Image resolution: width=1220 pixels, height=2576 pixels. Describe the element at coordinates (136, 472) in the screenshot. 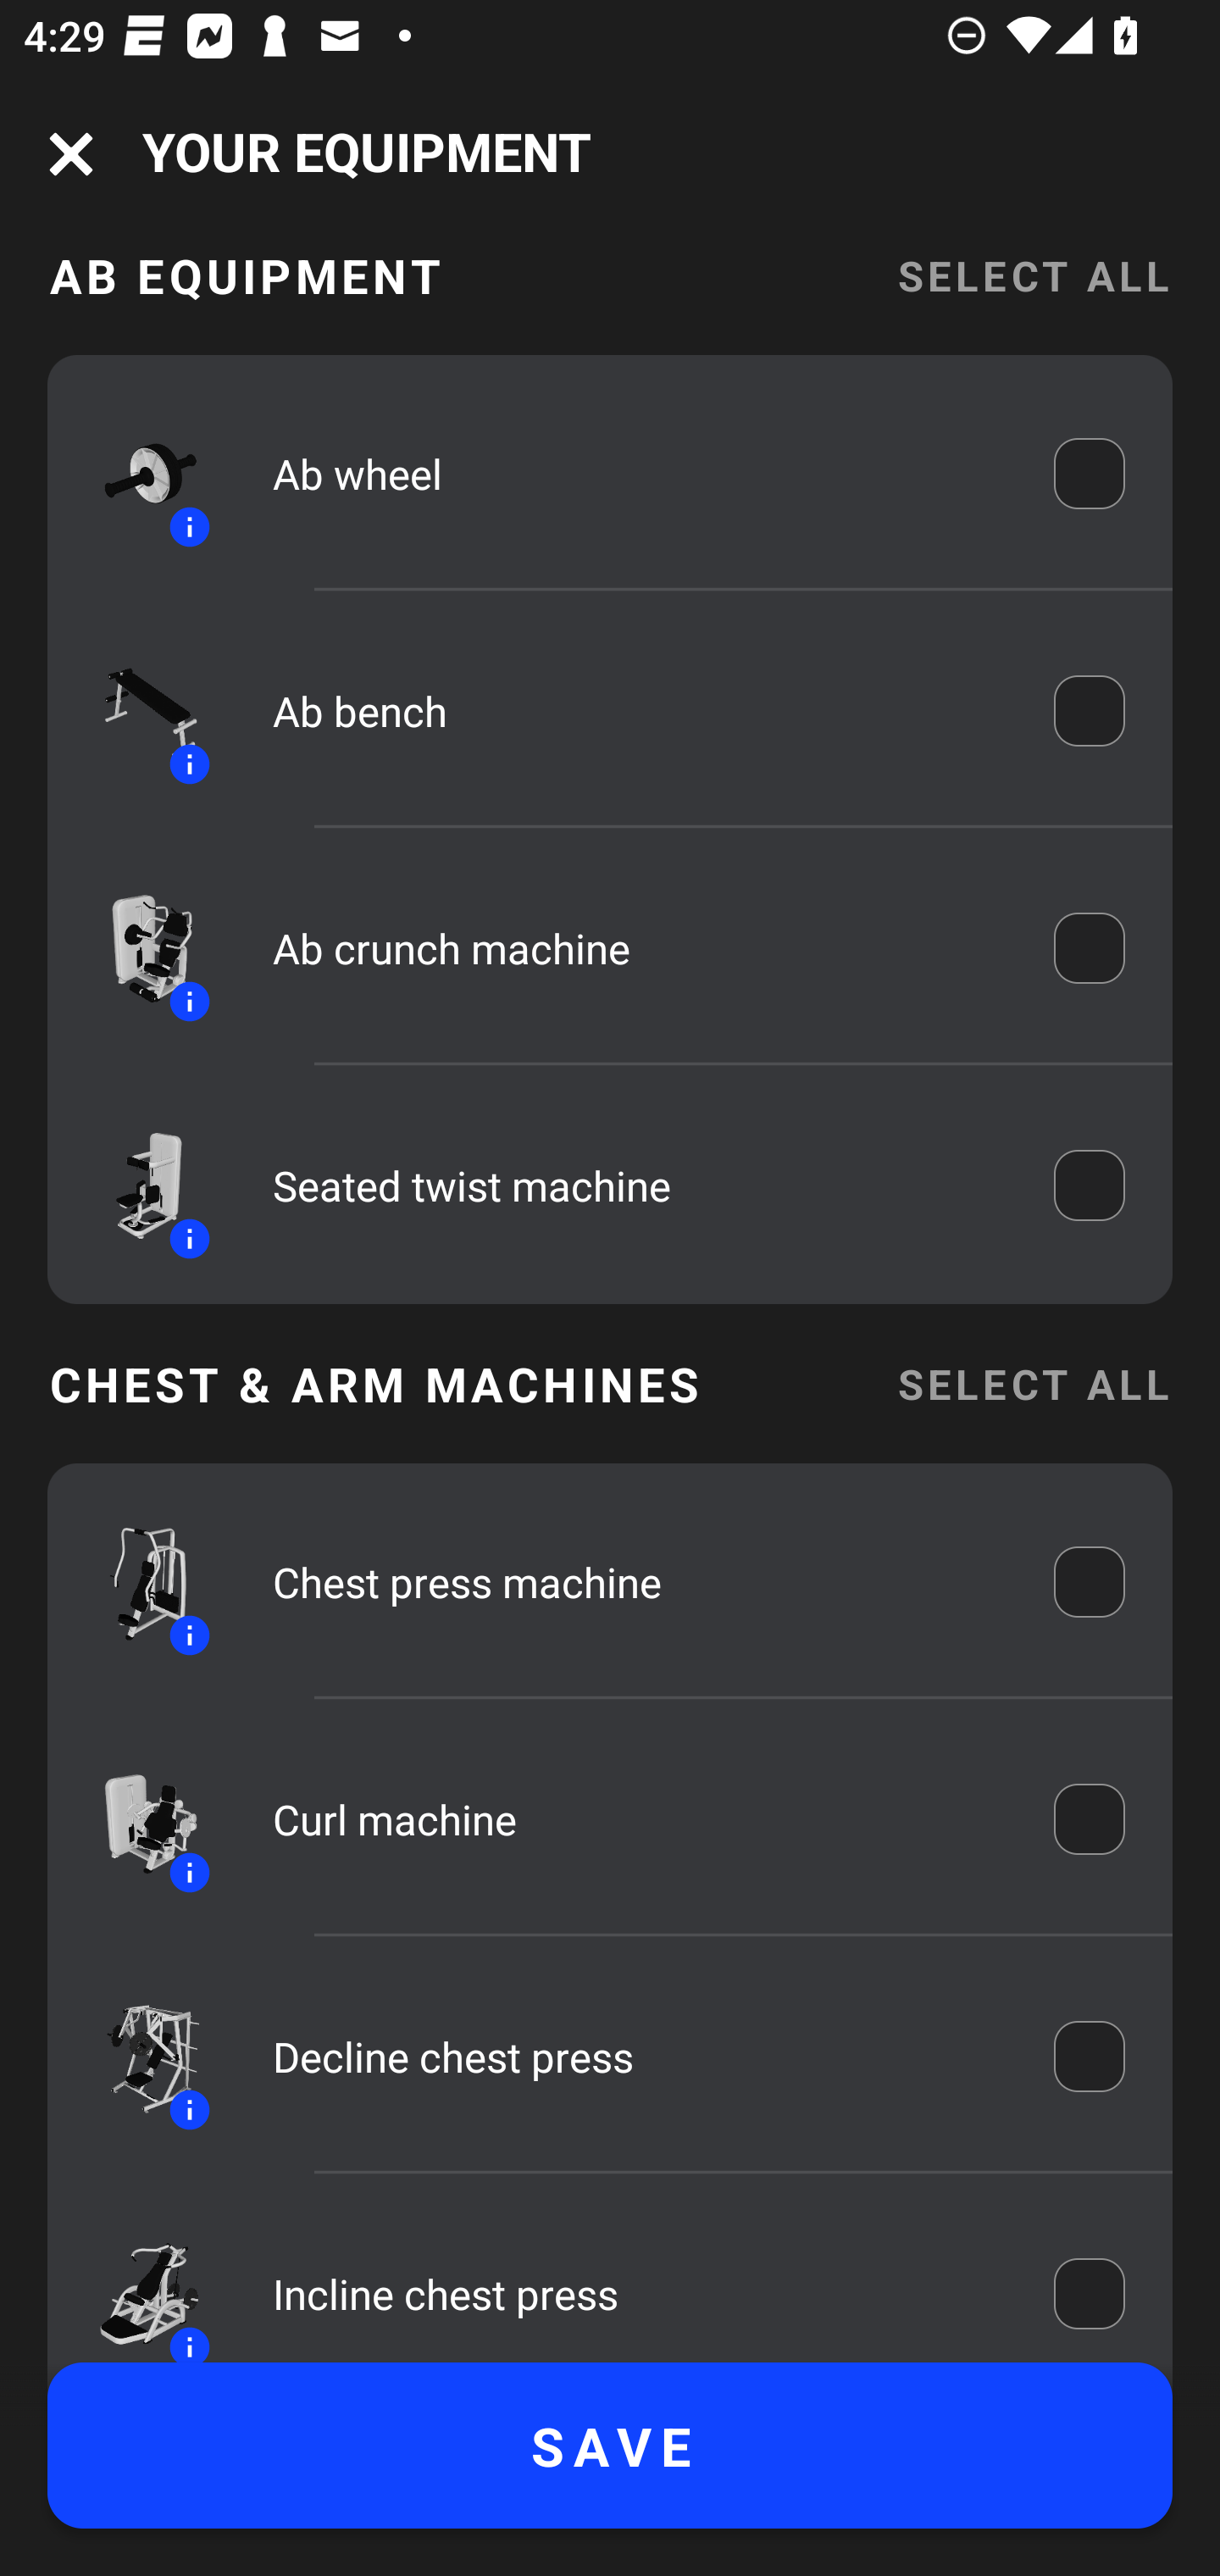

I see `Equipment icon Information icon` at that location.